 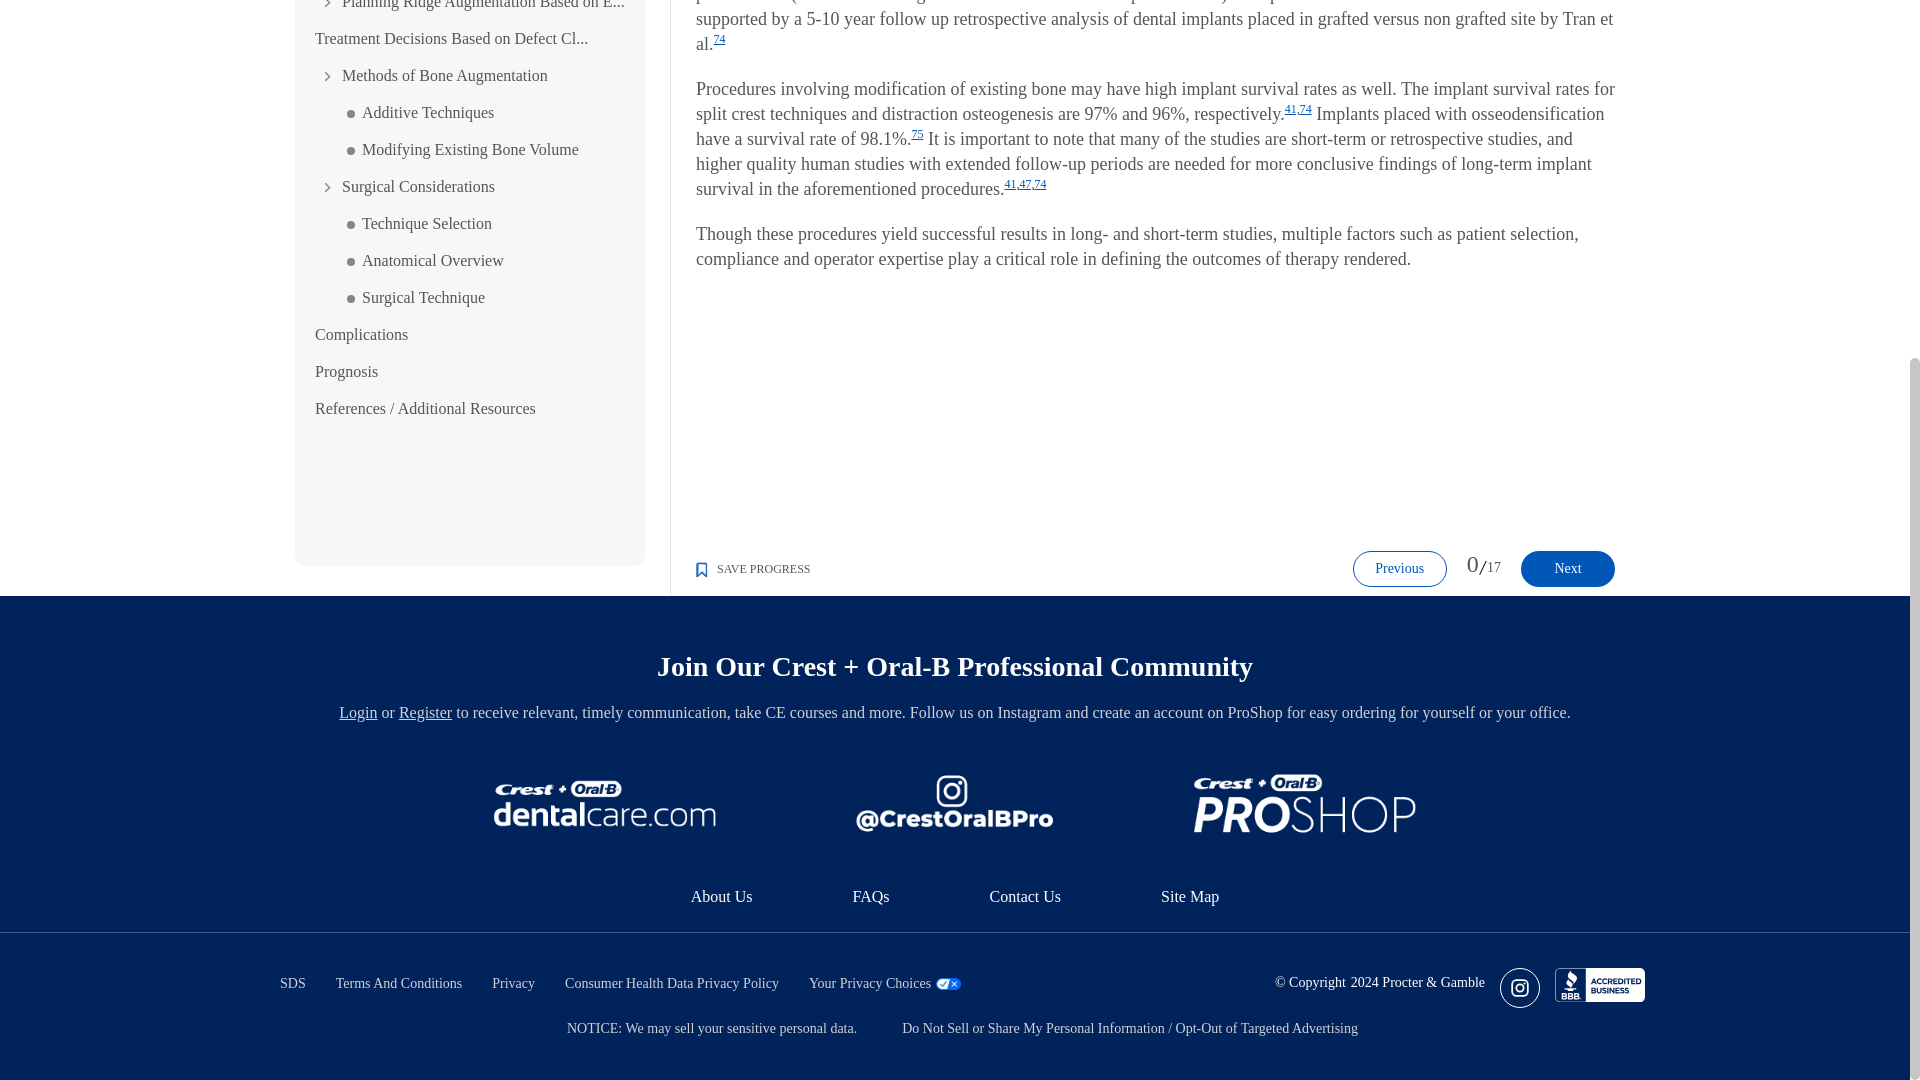 What do you see at coordinates (412, 194) in the screenshot?
I see `Technique Selection` at bounding box center [412, 194].